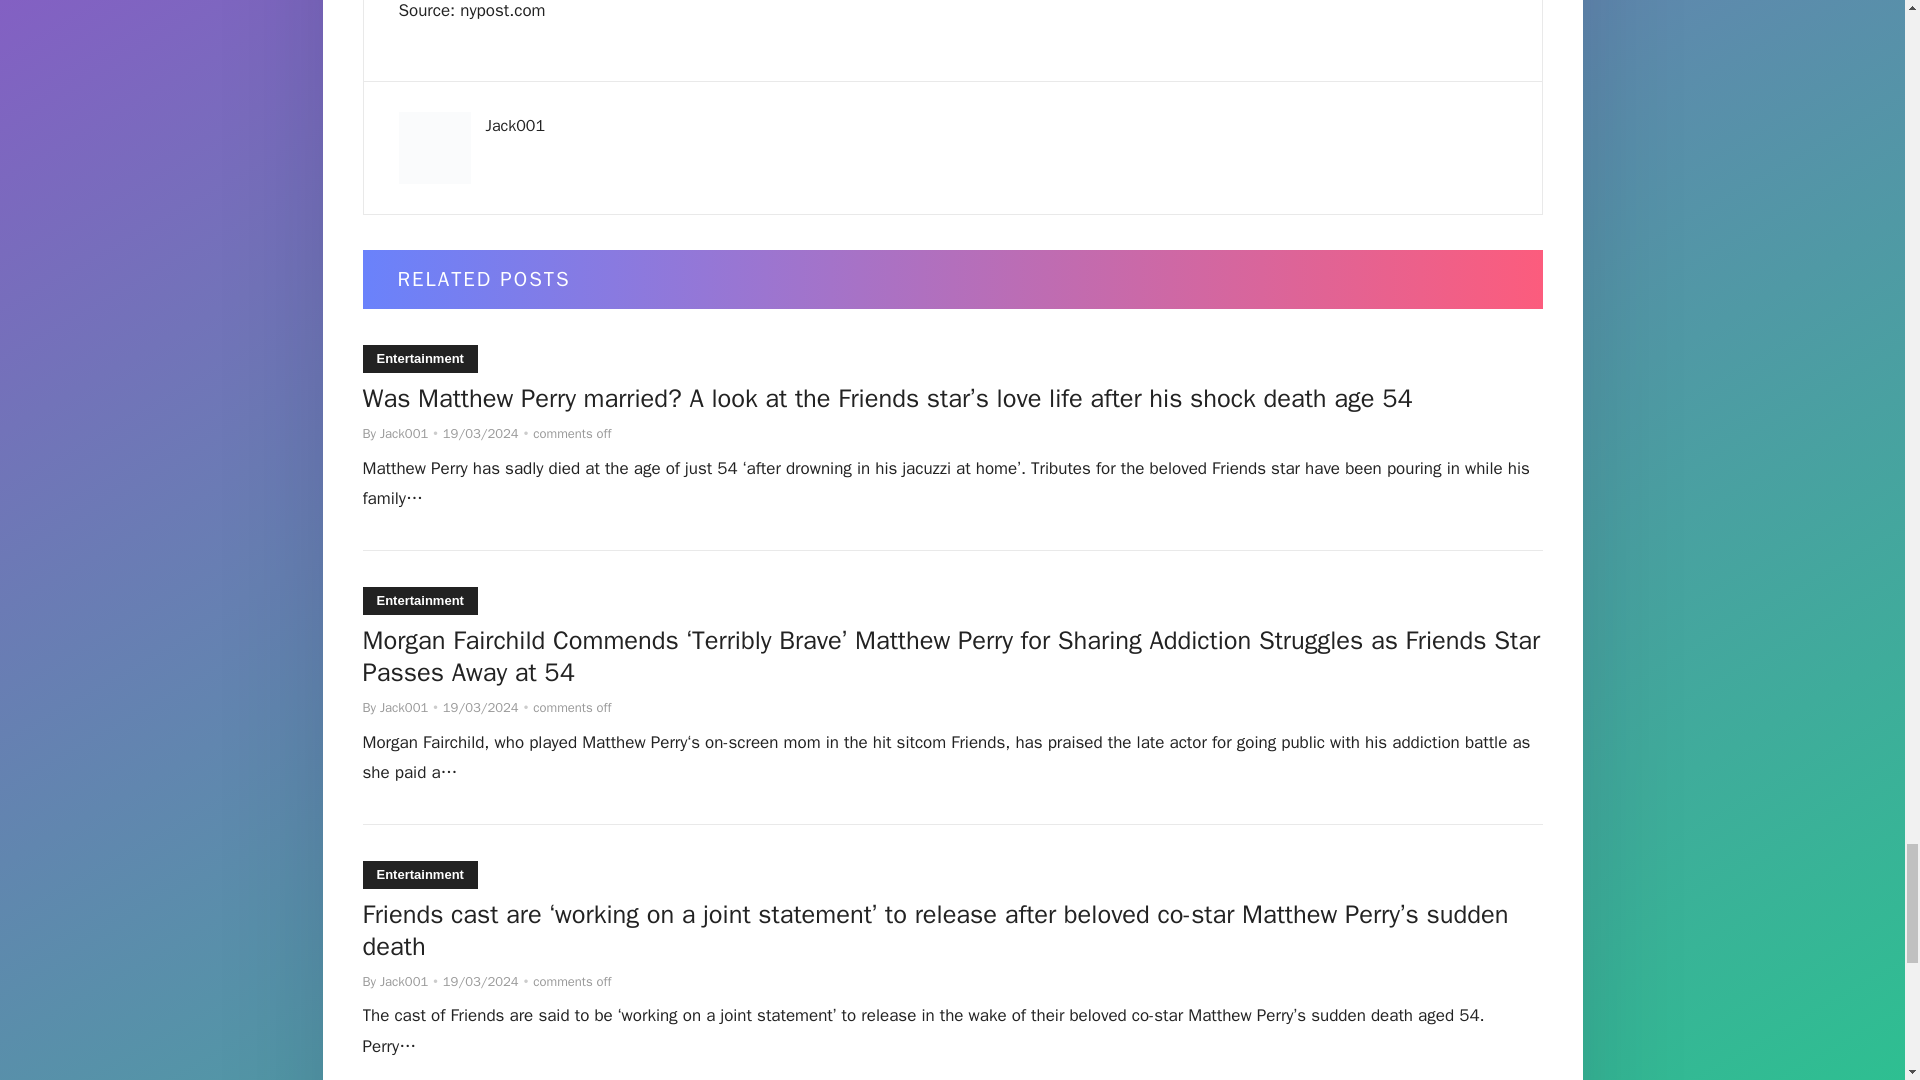 The image size is (1920, 1080). Describe the element at coordinates (419, 874) in the screenshot. I see `Entertainment` at that location.